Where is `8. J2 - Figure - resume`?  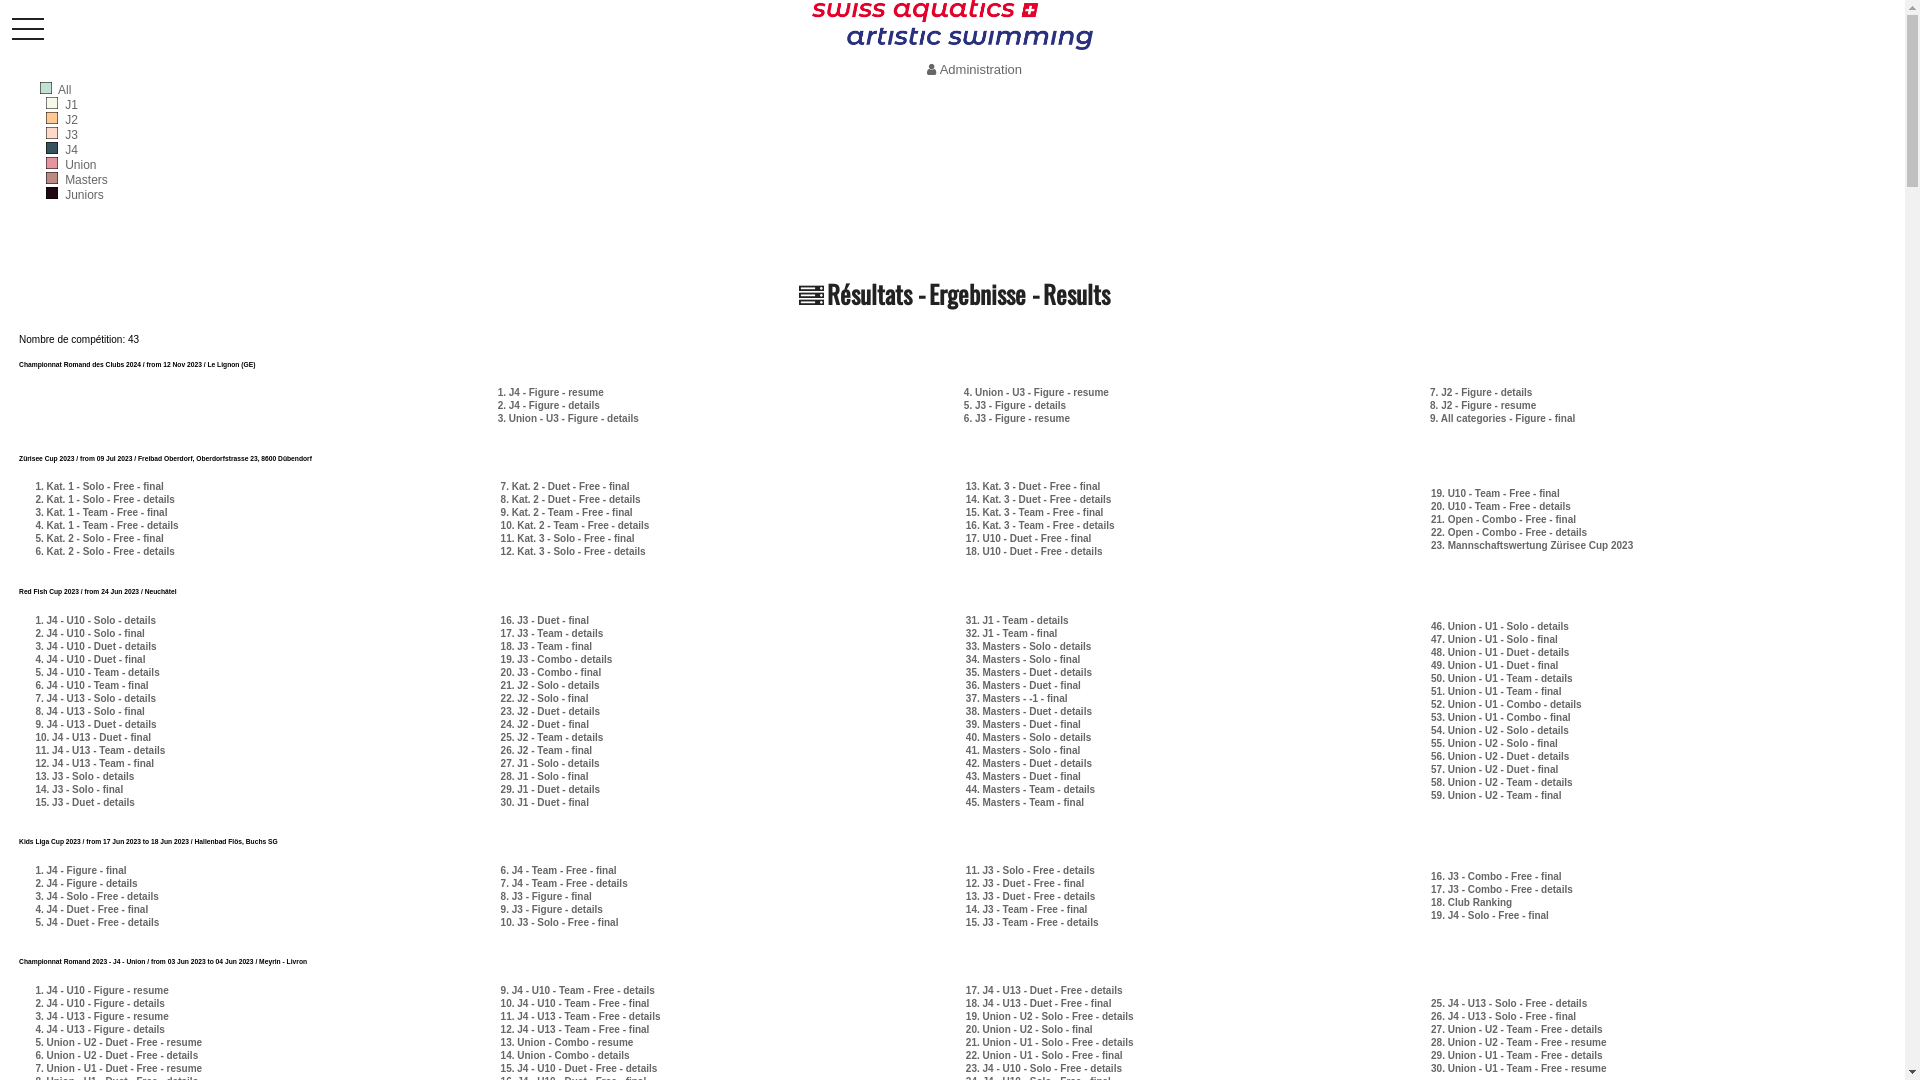
8. J2 - Figure - resume is located at coordinates (1483, 406).